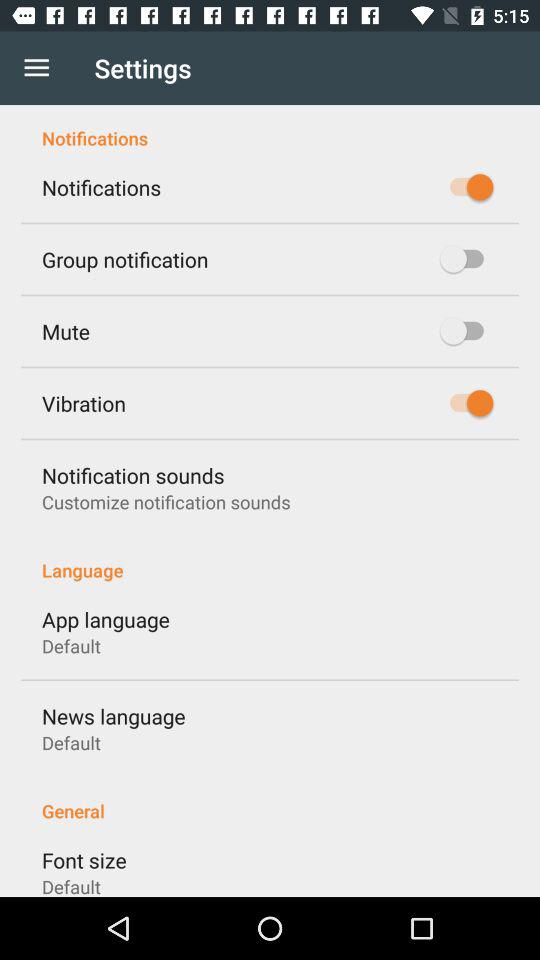 Image resolution: width=540 pixels, height=960 pixels. I want to click on turn on the icon above the vibration icon, so click(66, 331).